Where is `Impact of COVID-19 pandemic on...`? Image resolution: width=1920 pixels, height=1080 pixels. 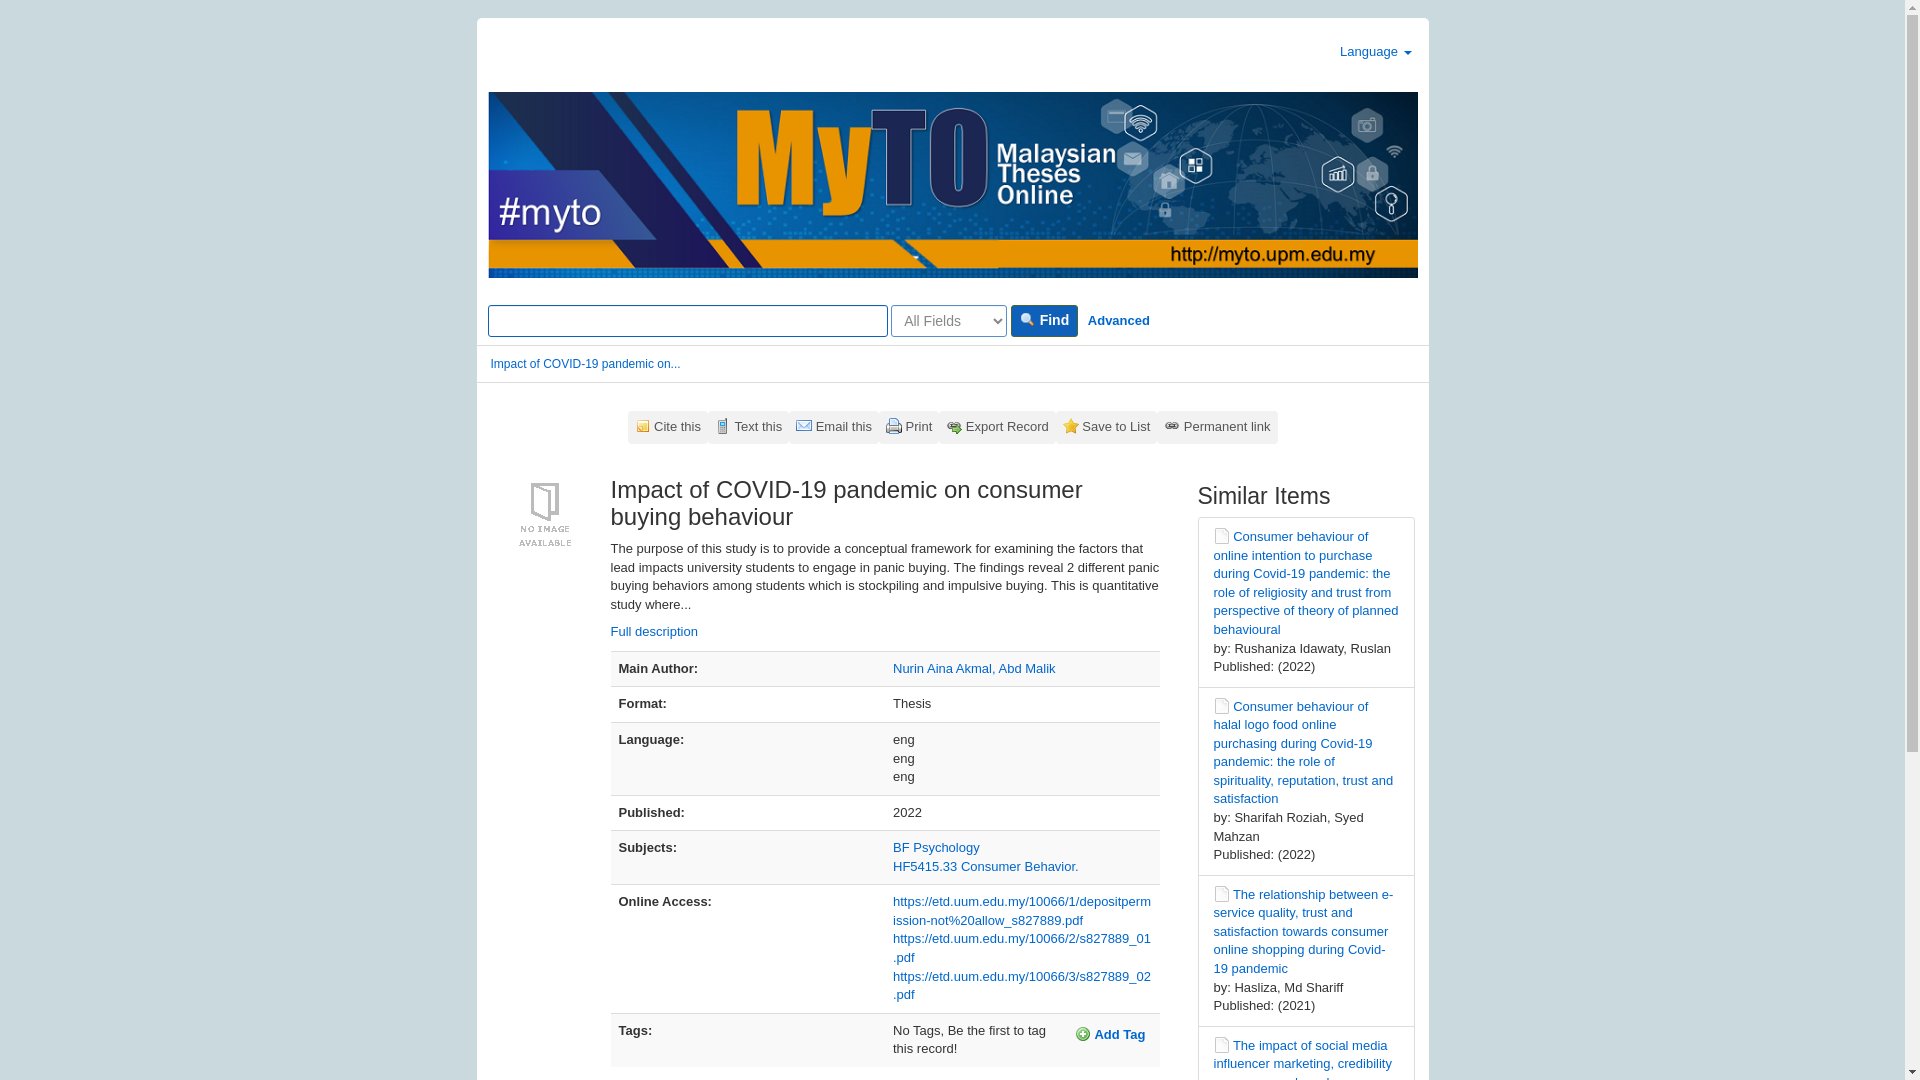
Impact of COVID-19 pandemic on... is located at coordinates (584, 364).